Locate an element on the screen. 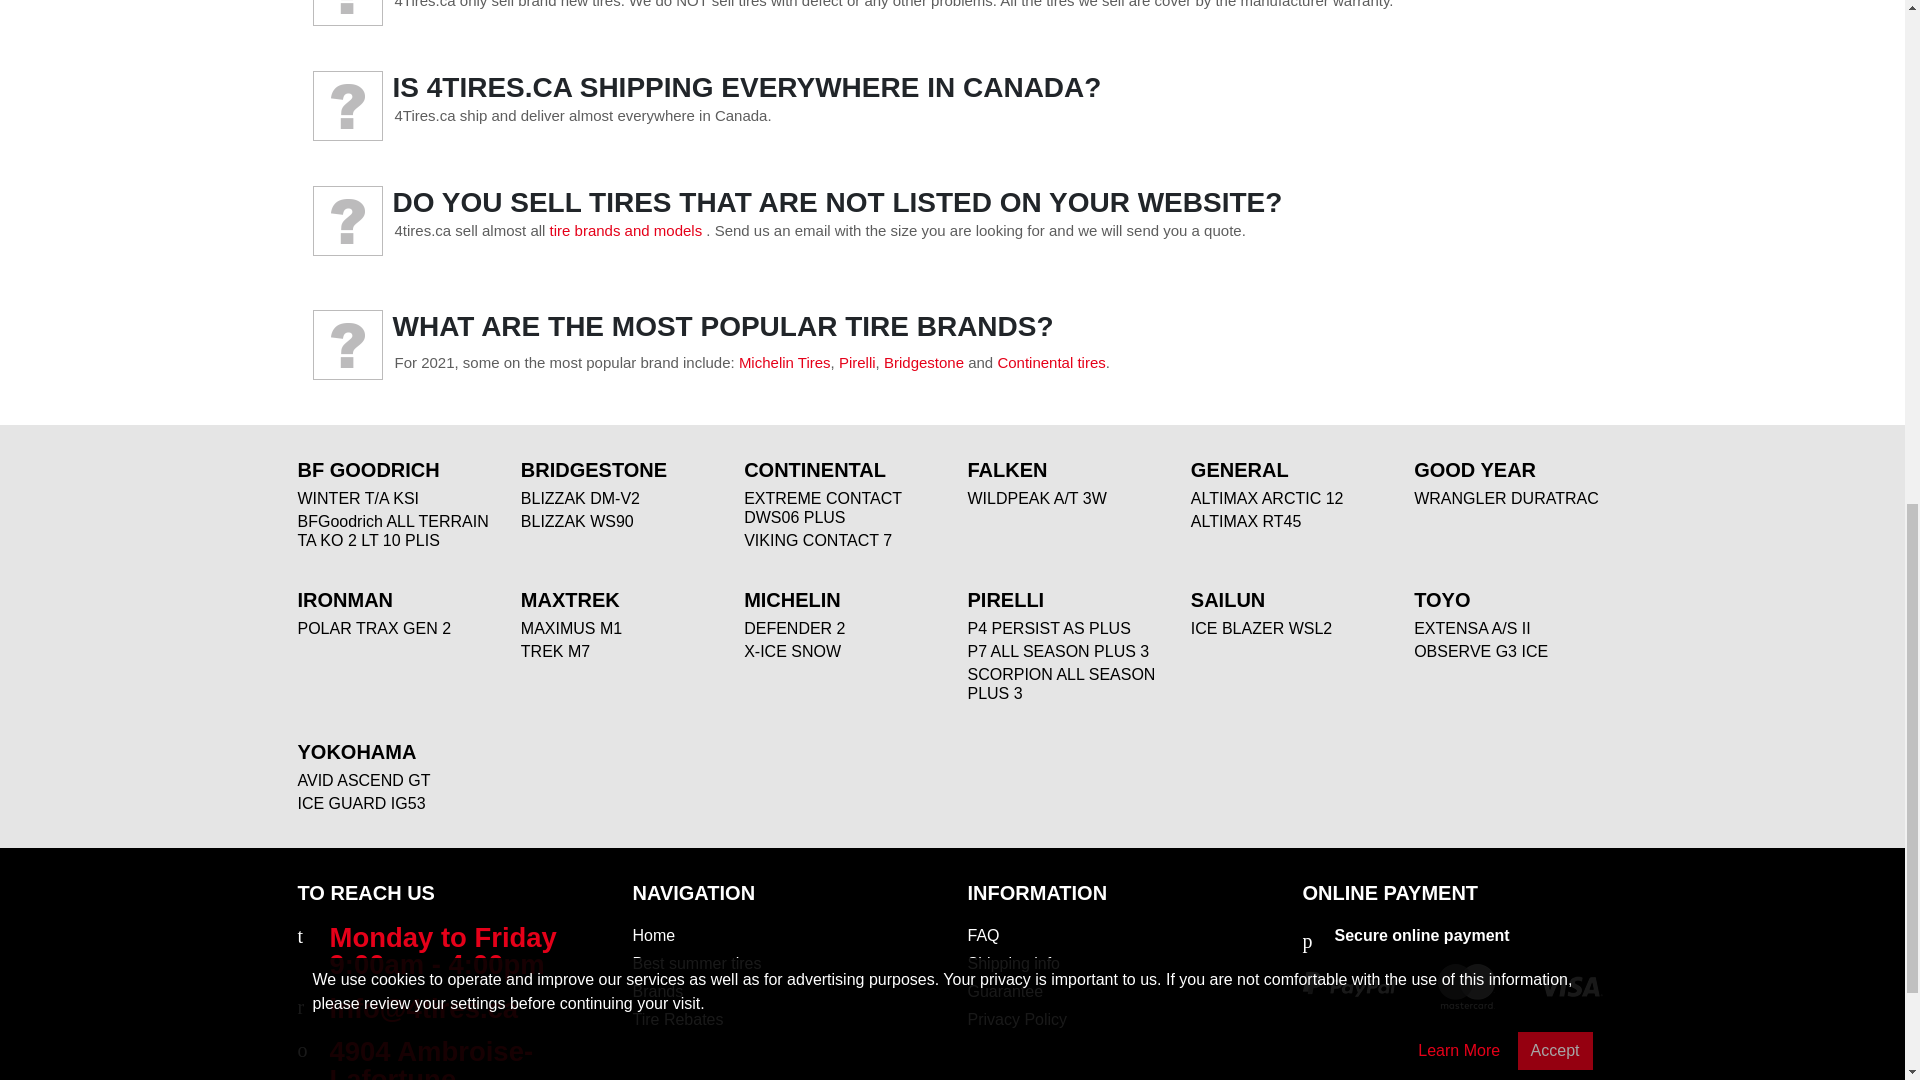 Image resolution: width=1920 pixels, height=1080 pixels. Michelin Tires is located at coordinates (785, 362).